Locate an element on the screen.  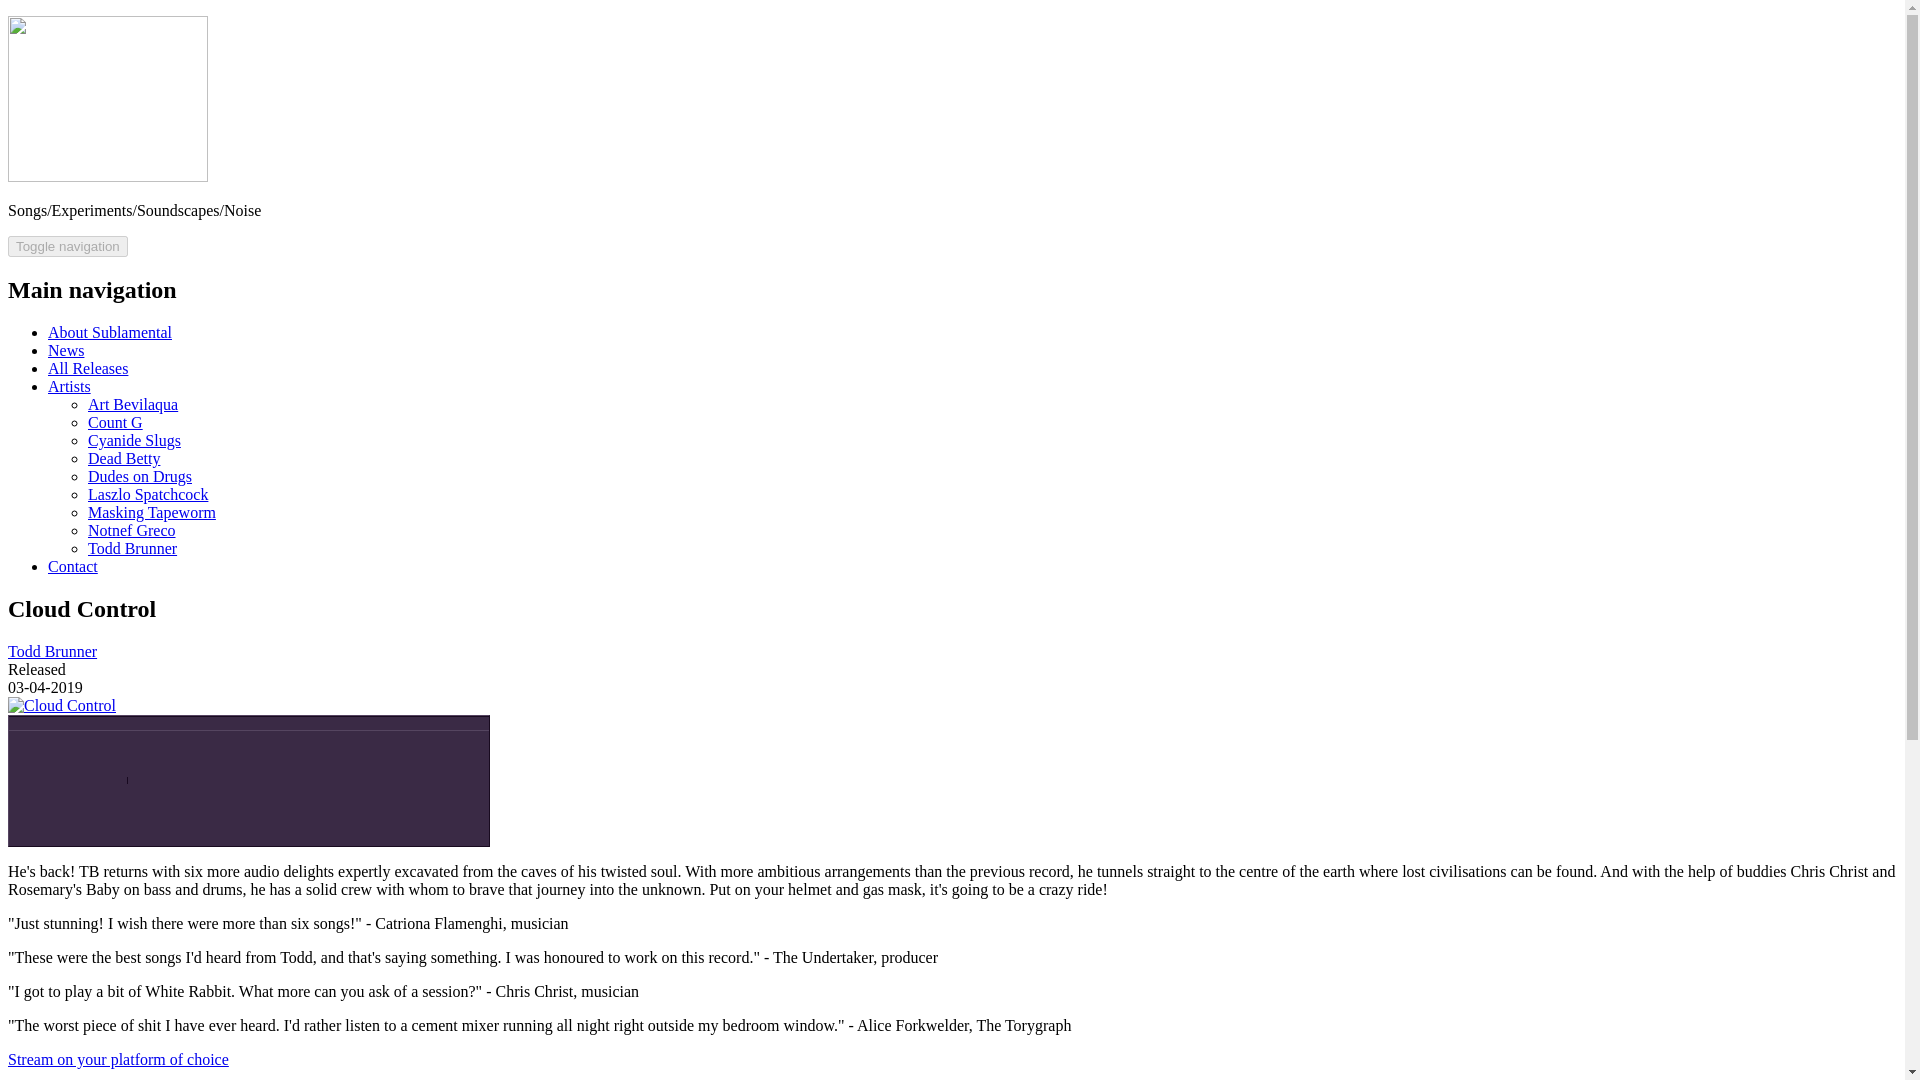
Cyanide Slugs is located at coordinates (134, 440).